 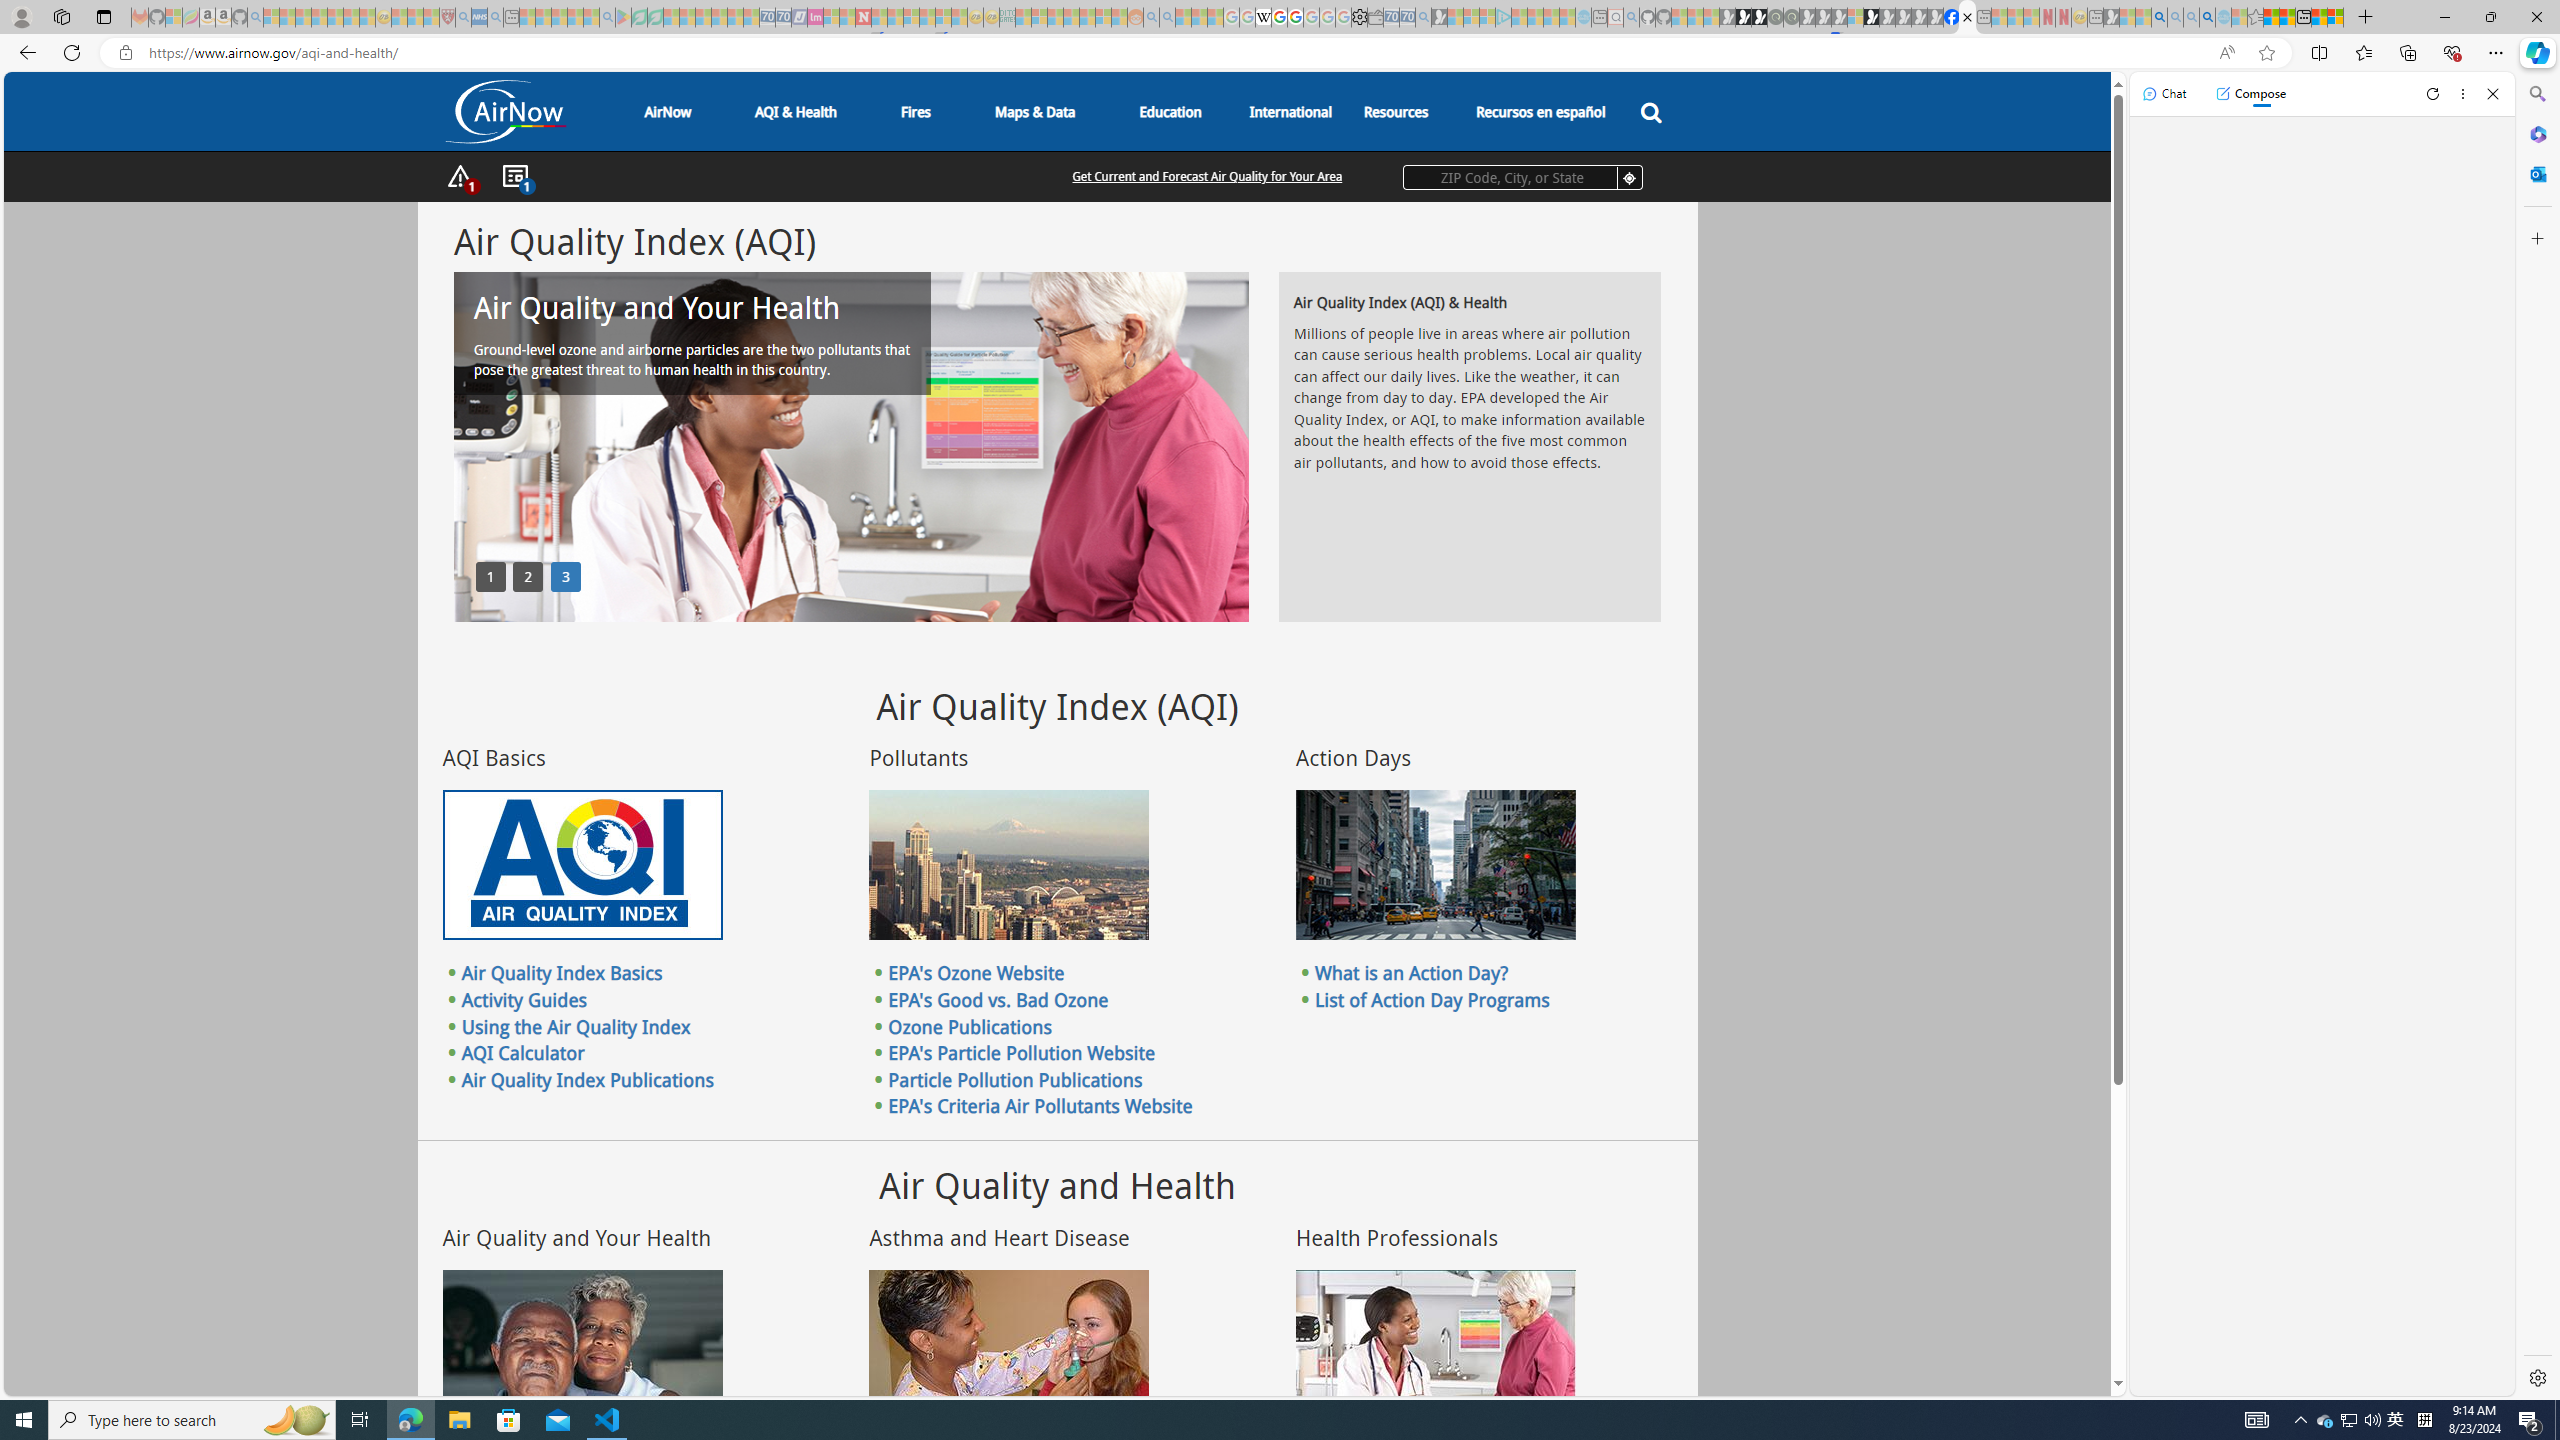 I want to click on Air Now Logo, so click(x=504, y=112).